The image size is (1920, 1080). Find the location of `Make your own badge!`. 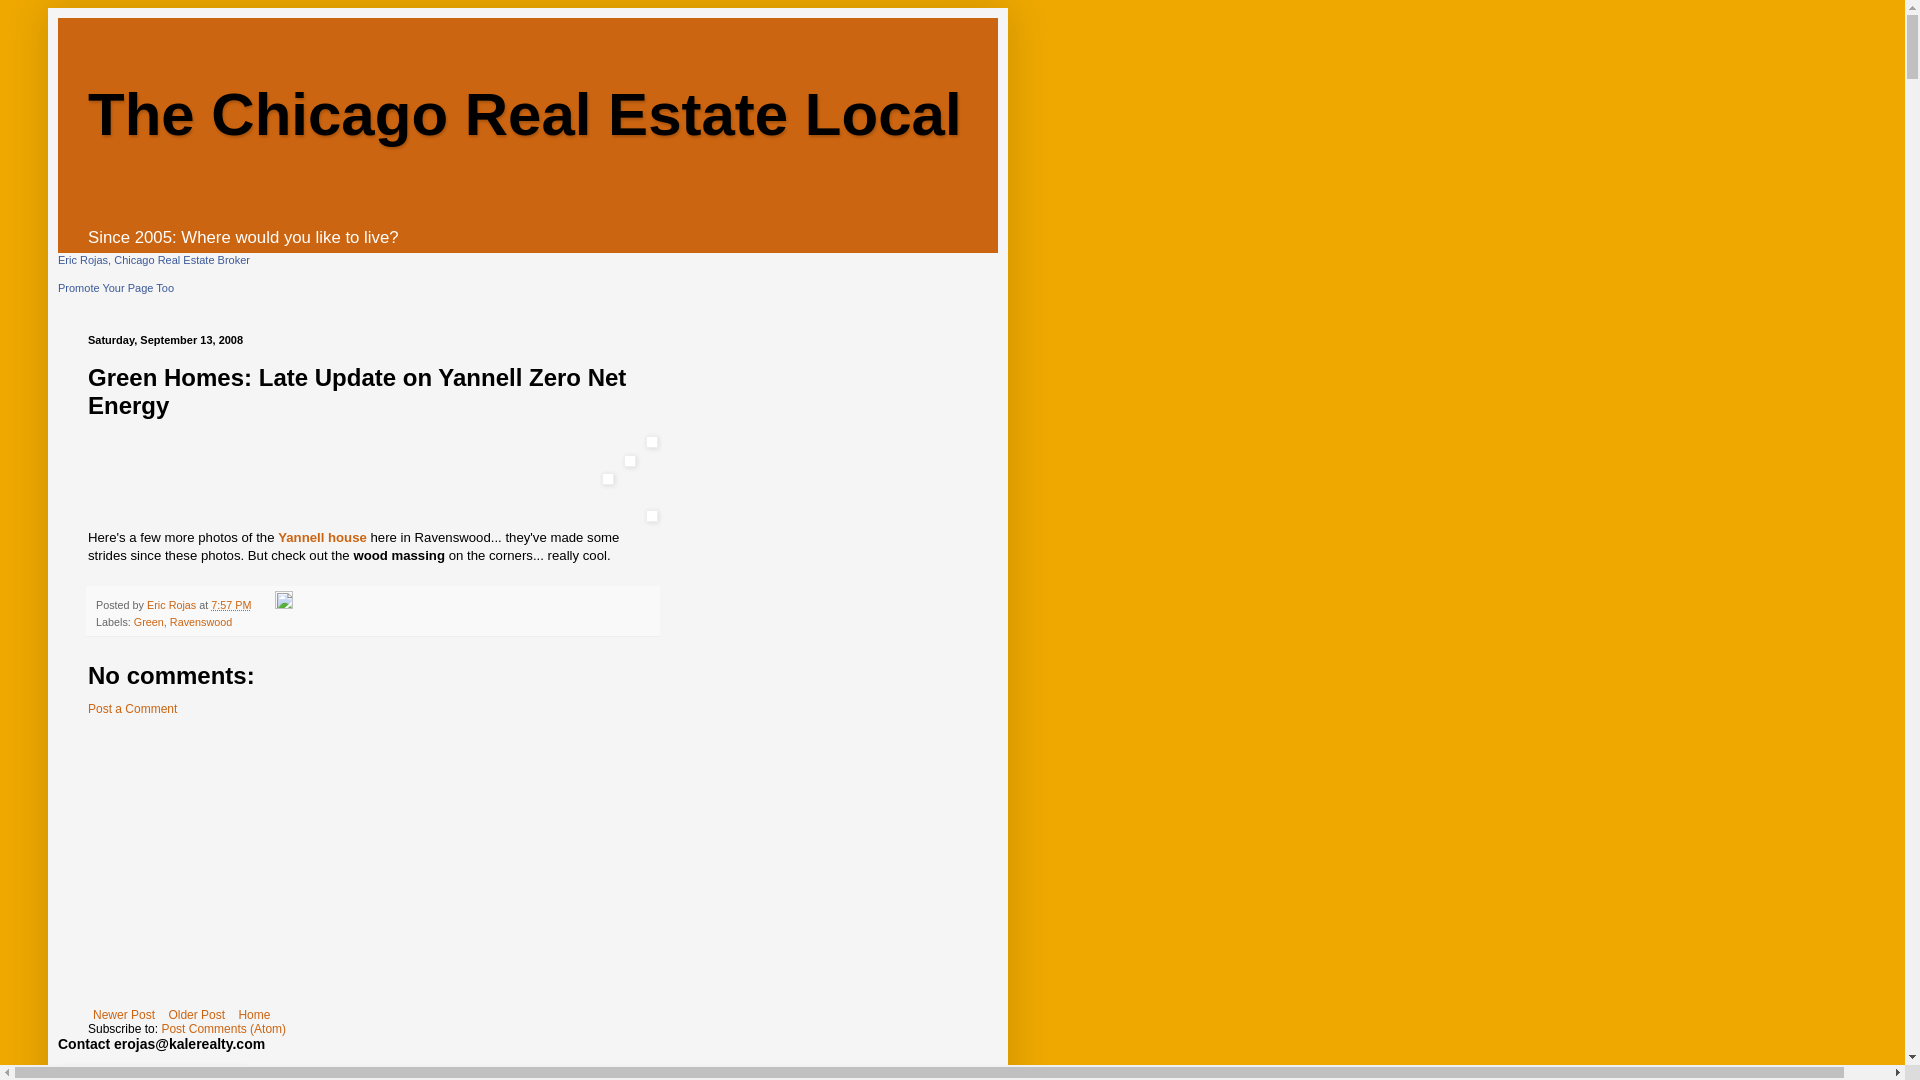

Make your own badge! is located at coordinates (116, 287).